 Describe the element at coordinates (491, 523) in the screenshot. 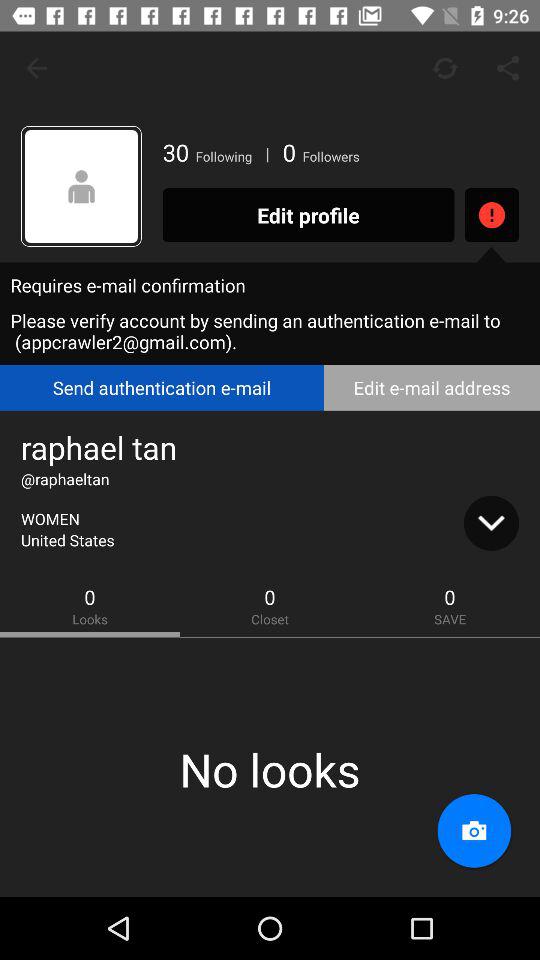

I see `view more information` at that location.